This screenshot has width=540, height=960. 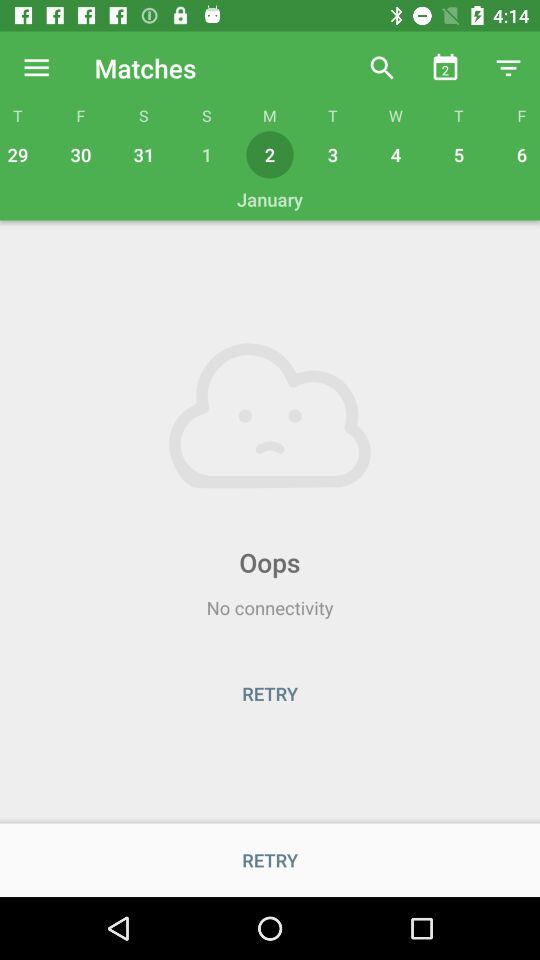 What do you see at coordinates (458, 154) in the screenshot?
I see `choose the item next to the 6` at bounding box center [458, 154].